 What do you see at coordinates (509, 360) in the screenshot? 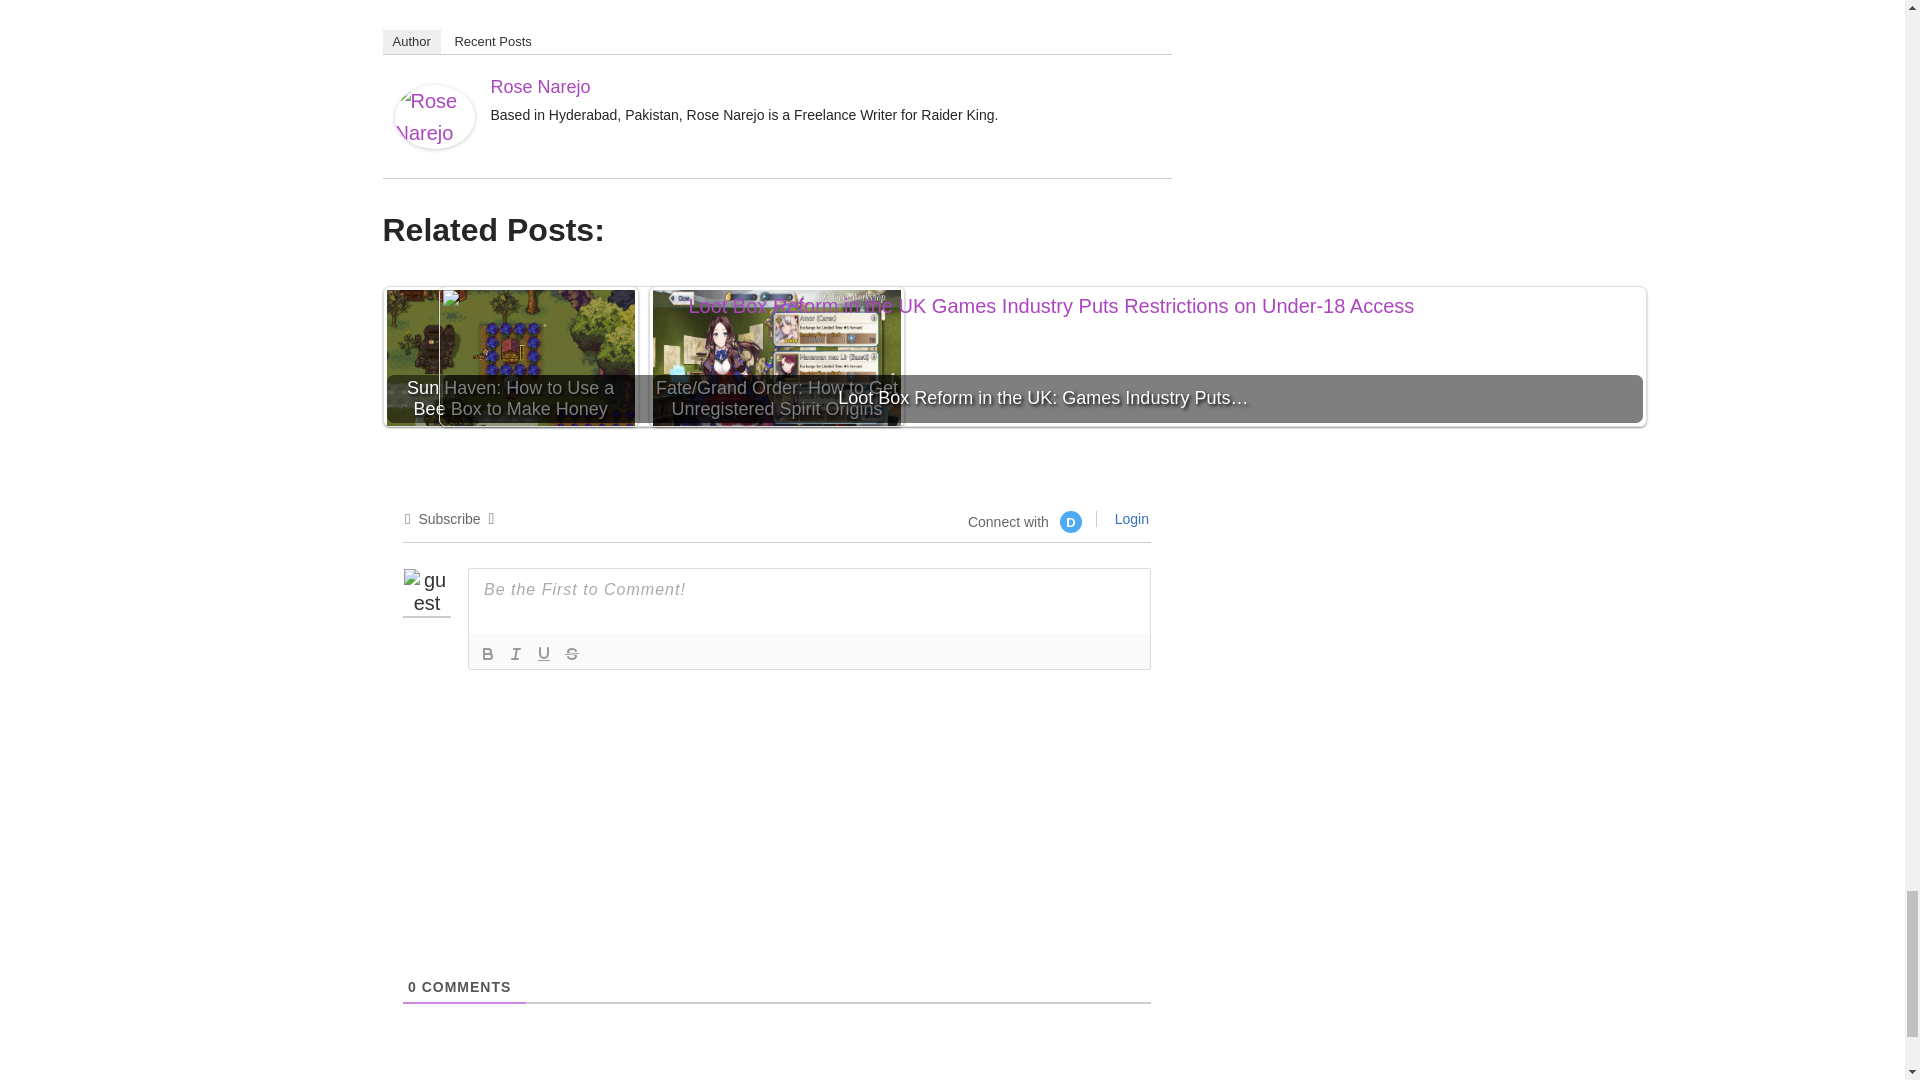
I see `Sun Haven: How to Use a Bee Box to Make Honey` at bounding box center [509, 360].